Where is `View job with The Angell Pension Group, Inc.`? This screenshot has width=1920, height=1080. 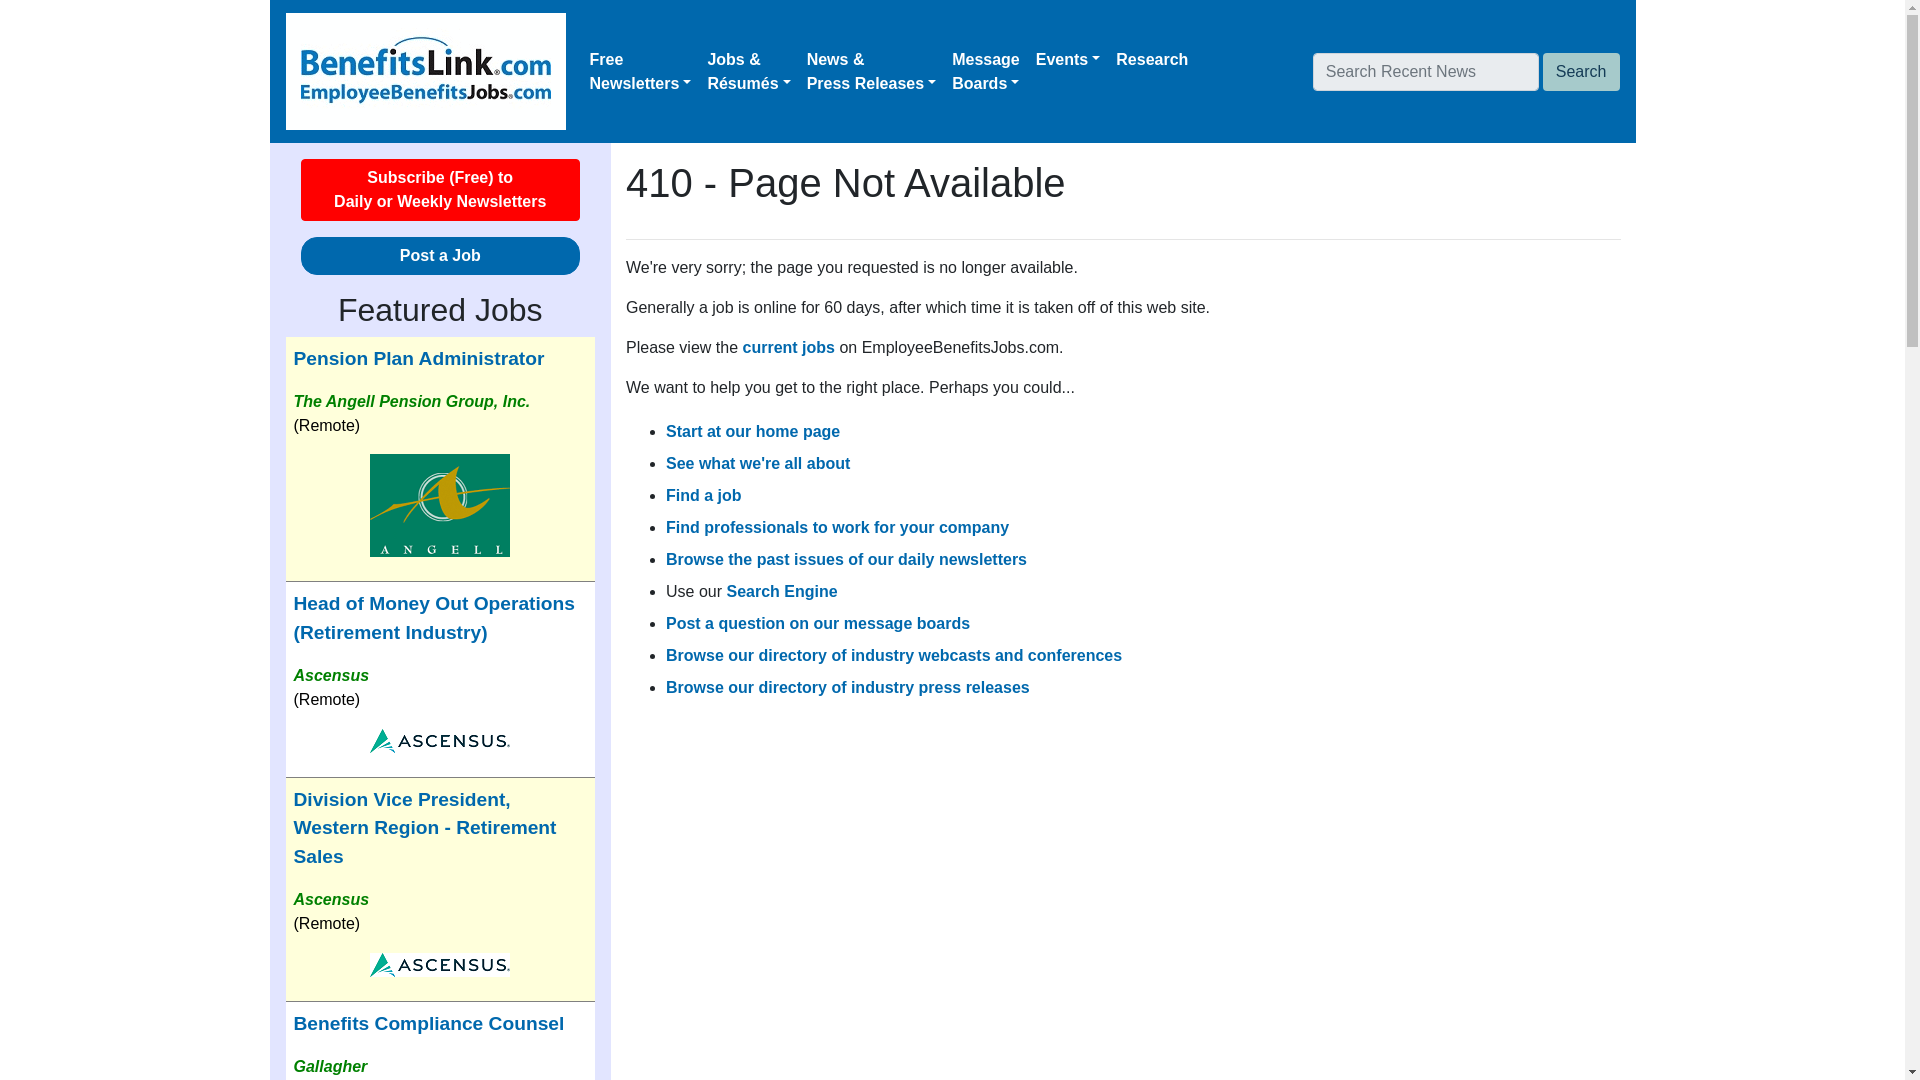 View job with The Angell Pension Group, Inc. is located at coordinates (440, 505).